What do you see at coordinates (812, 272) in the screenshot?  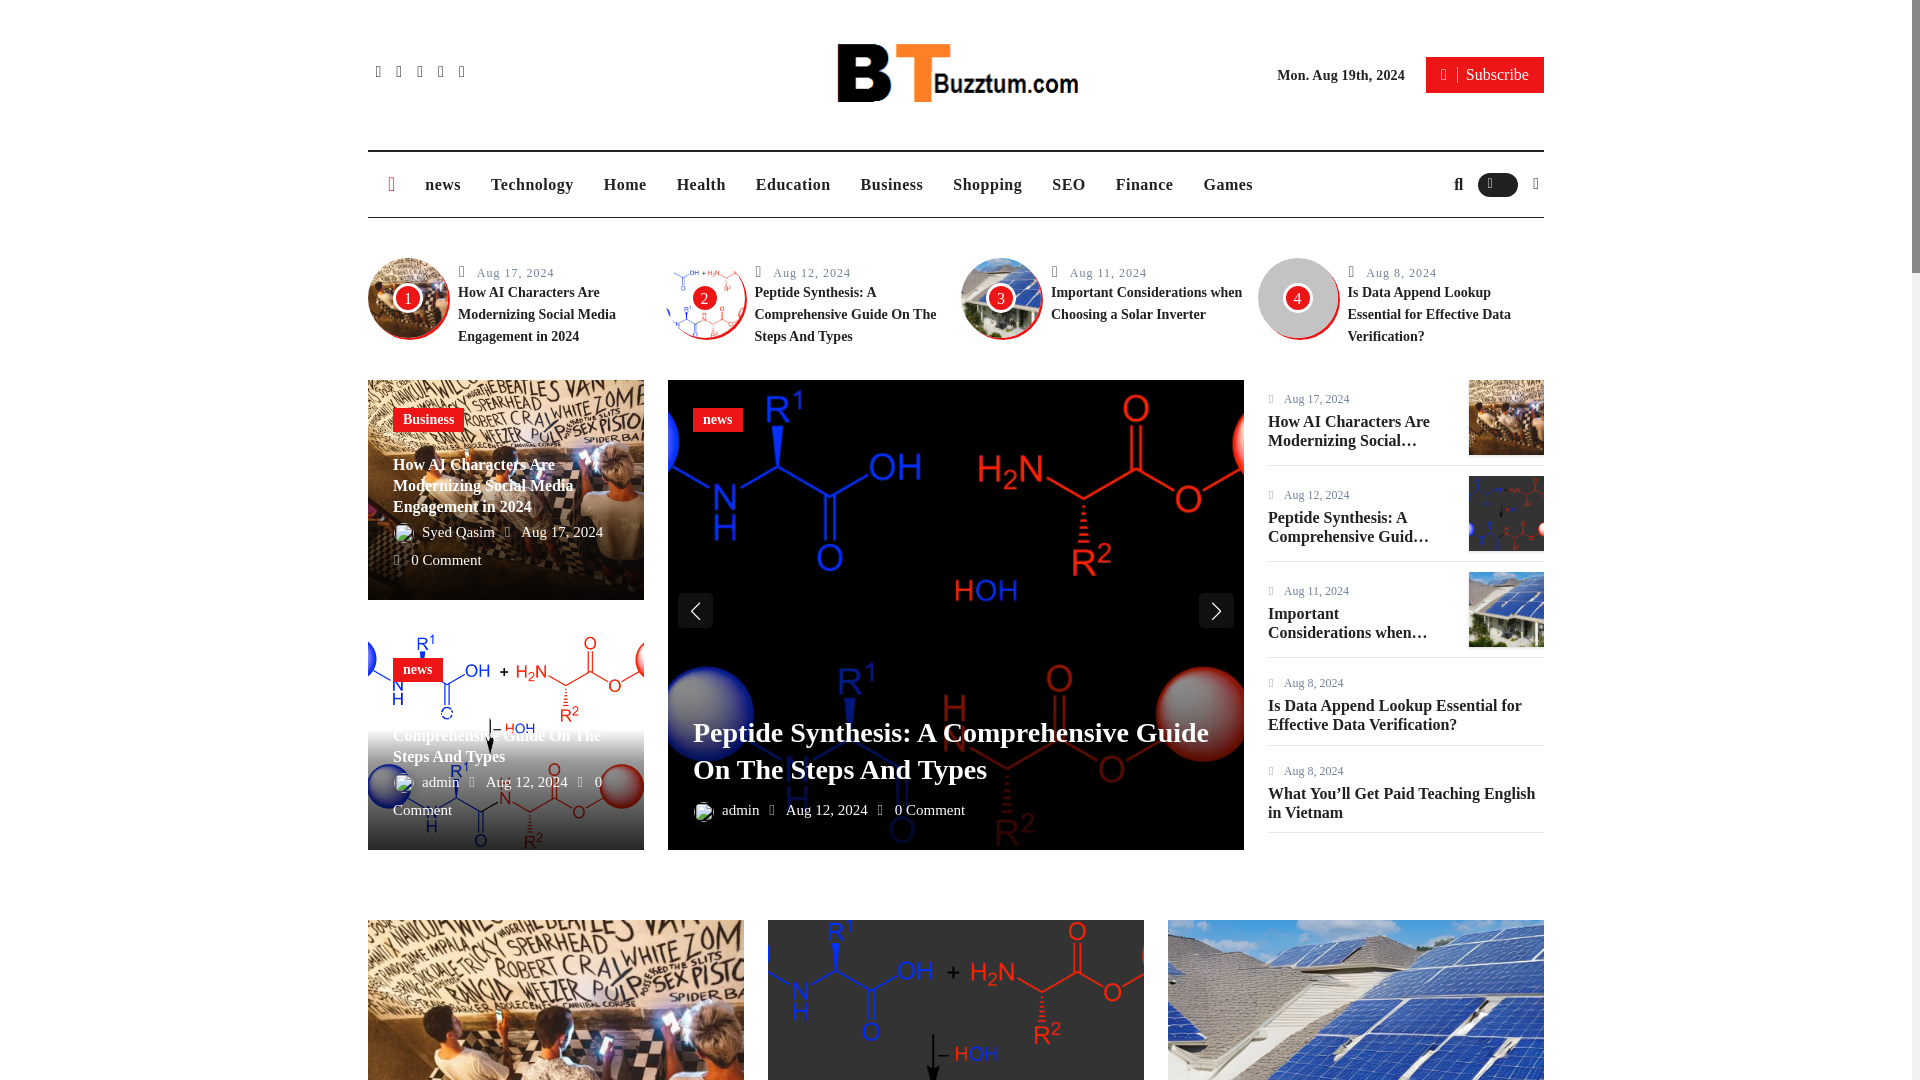 I see `Aug 12, 2024` at bounding box center [812, 272].